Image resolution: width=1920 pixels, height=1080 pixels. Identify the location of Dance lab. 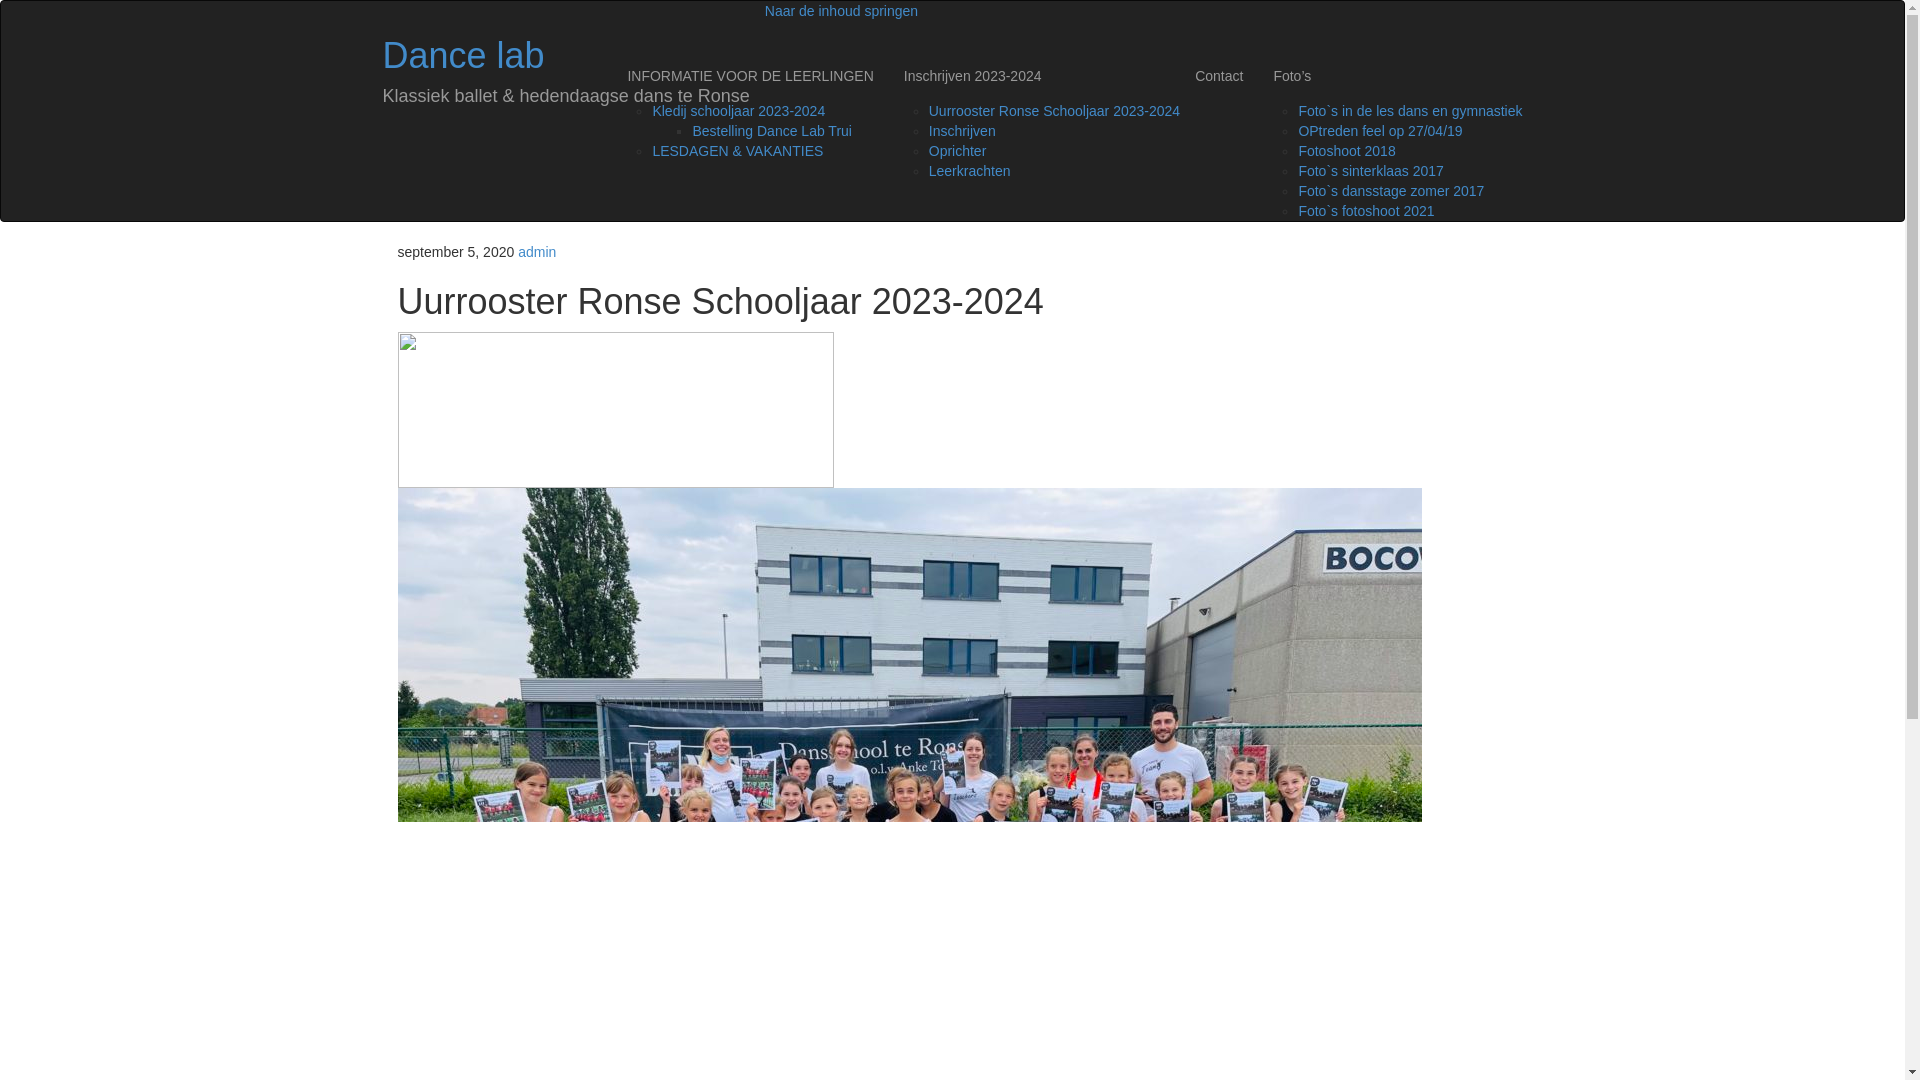
(463, 56).